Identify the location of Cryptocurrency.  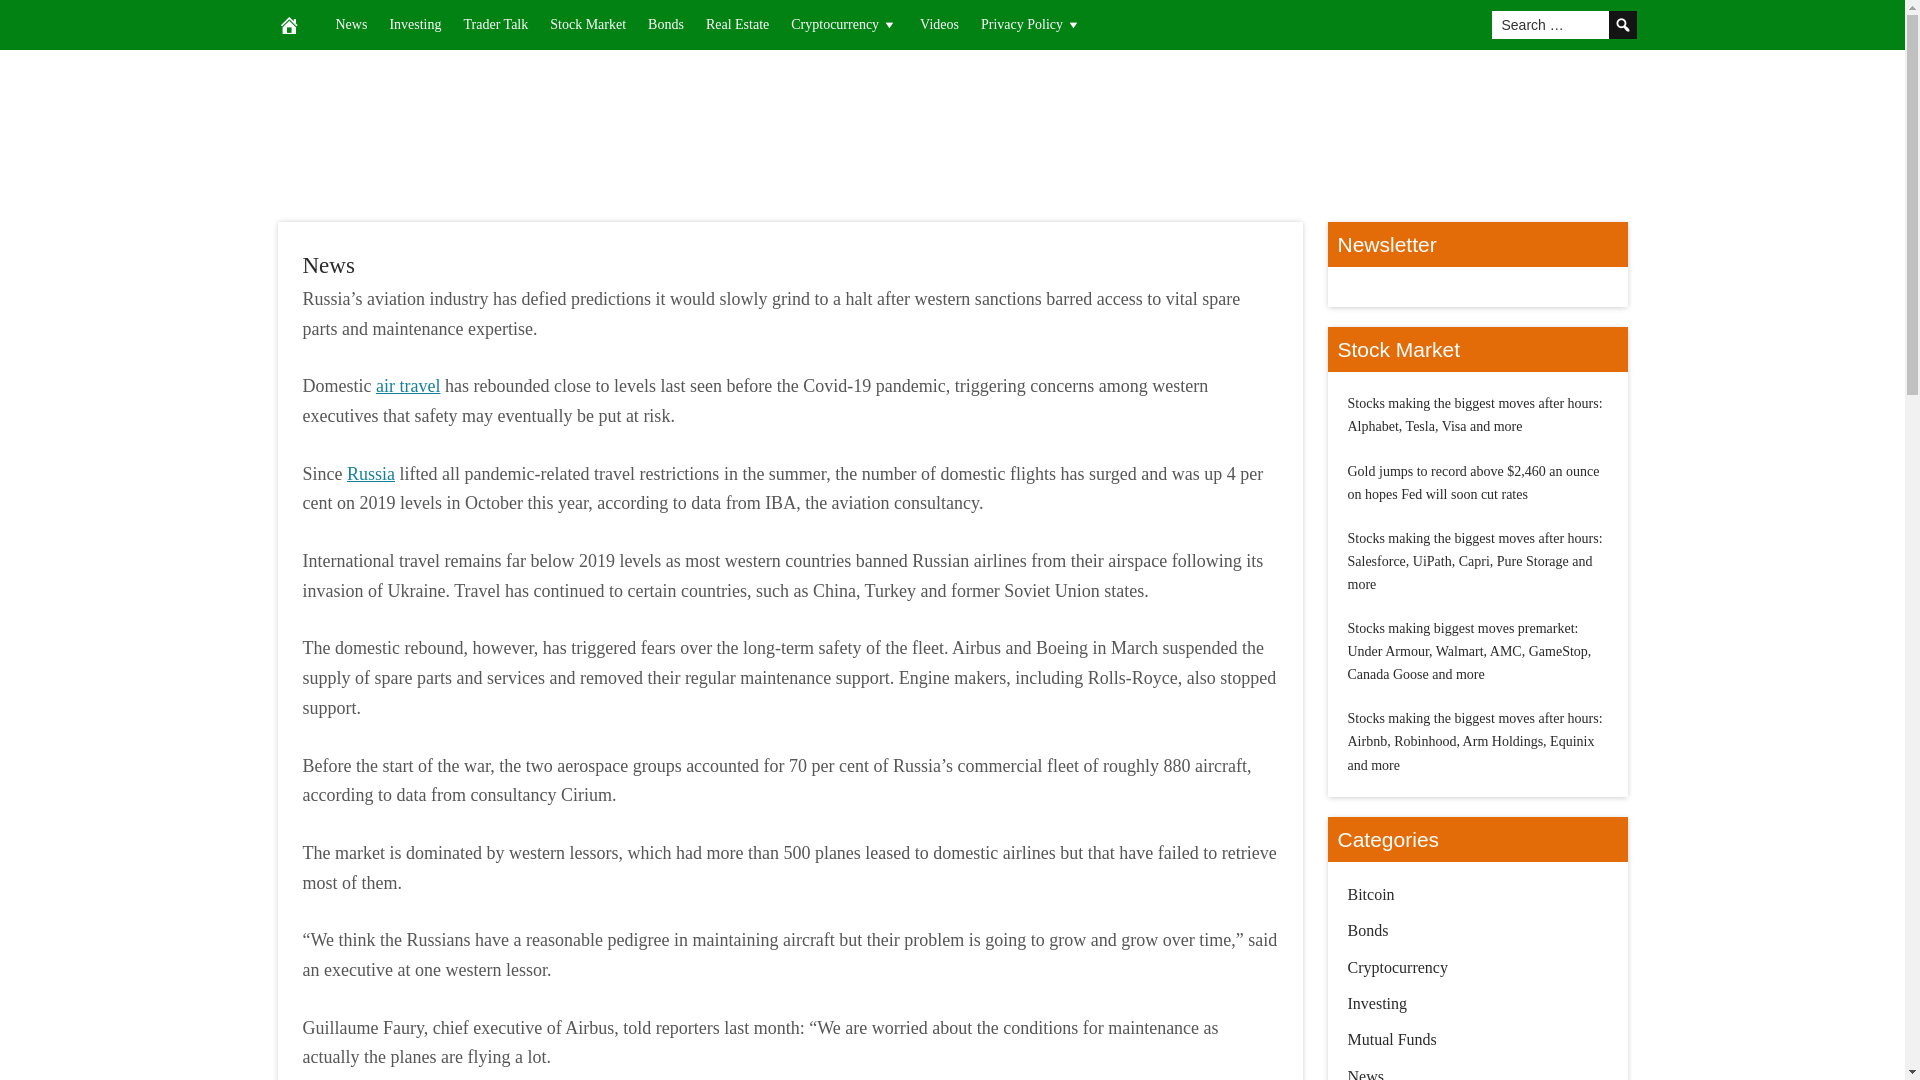
(844, 24).